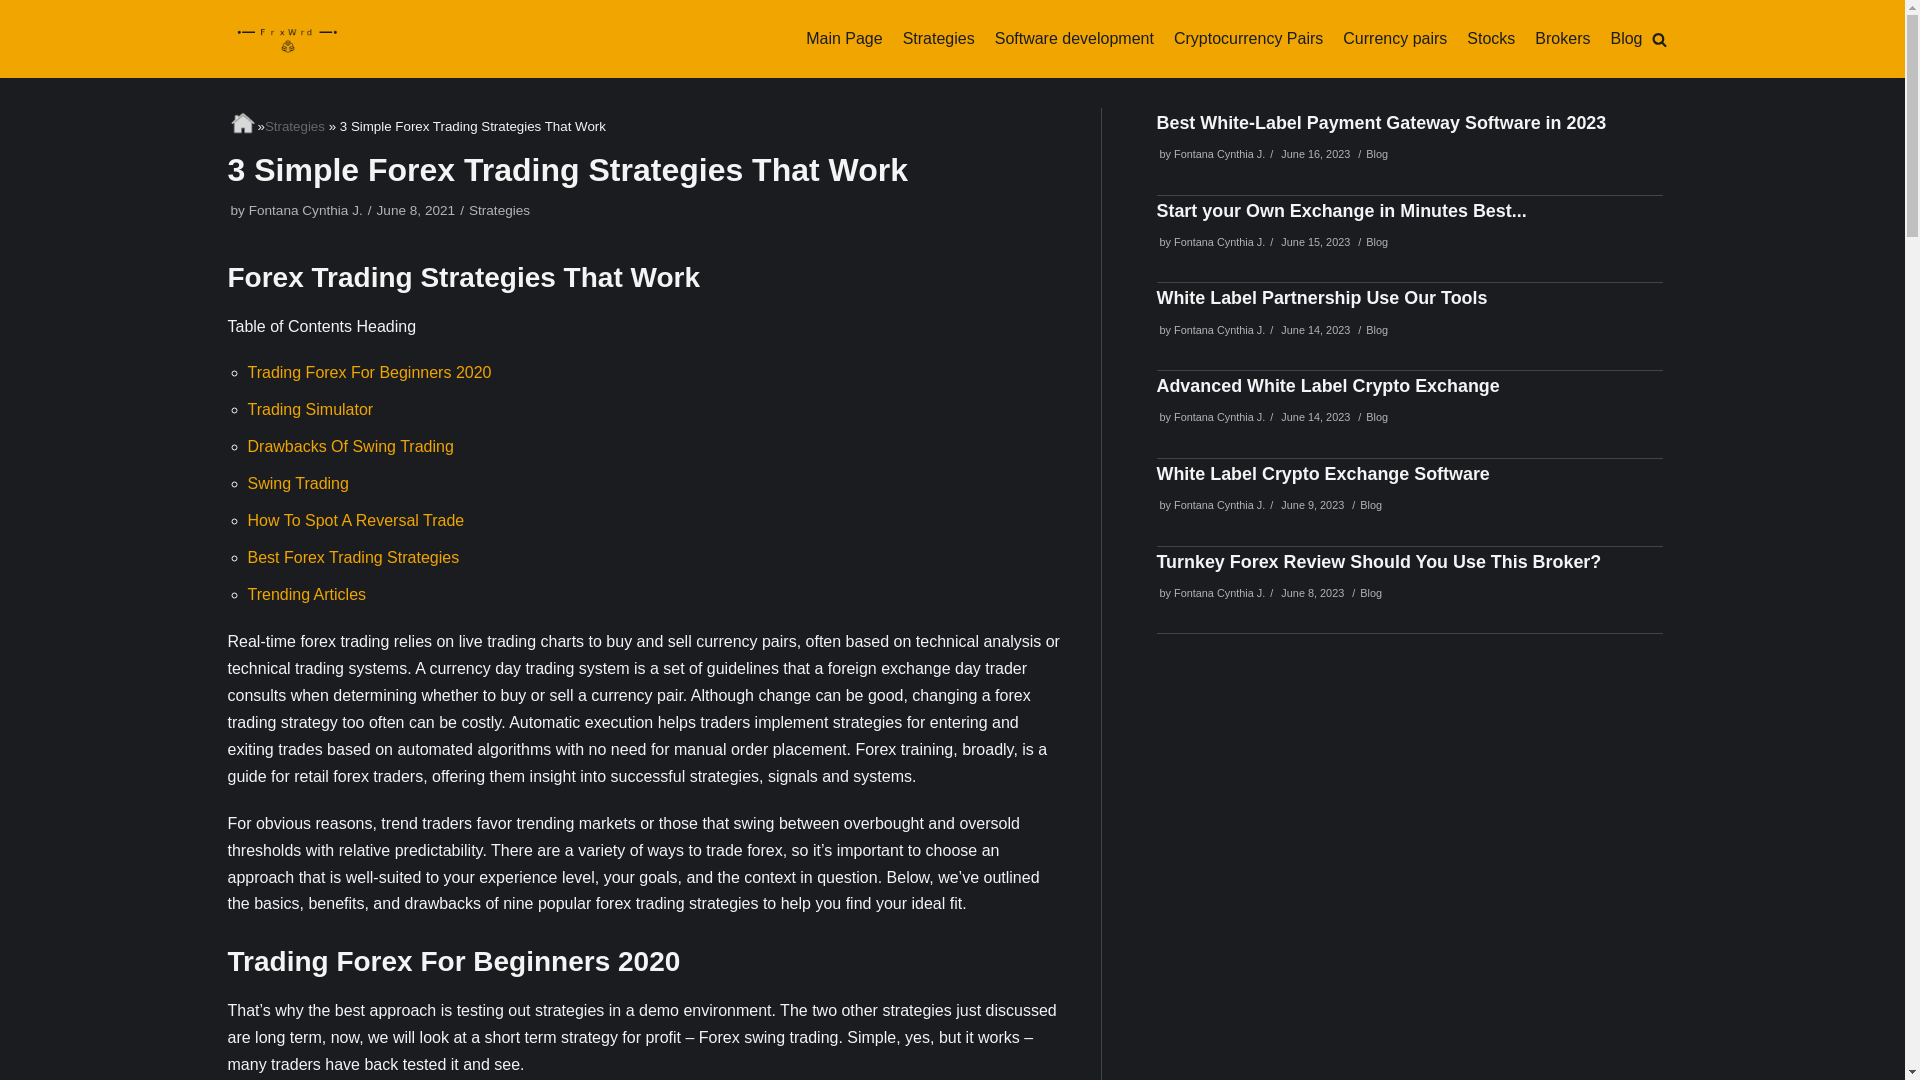 This screenshot has height=1080, width=1920. What do you see at coordinates (1219, 242) in the screenshot?
I see `Posts by Fontana Cynthia J.` at bounding box center [1219, 242].